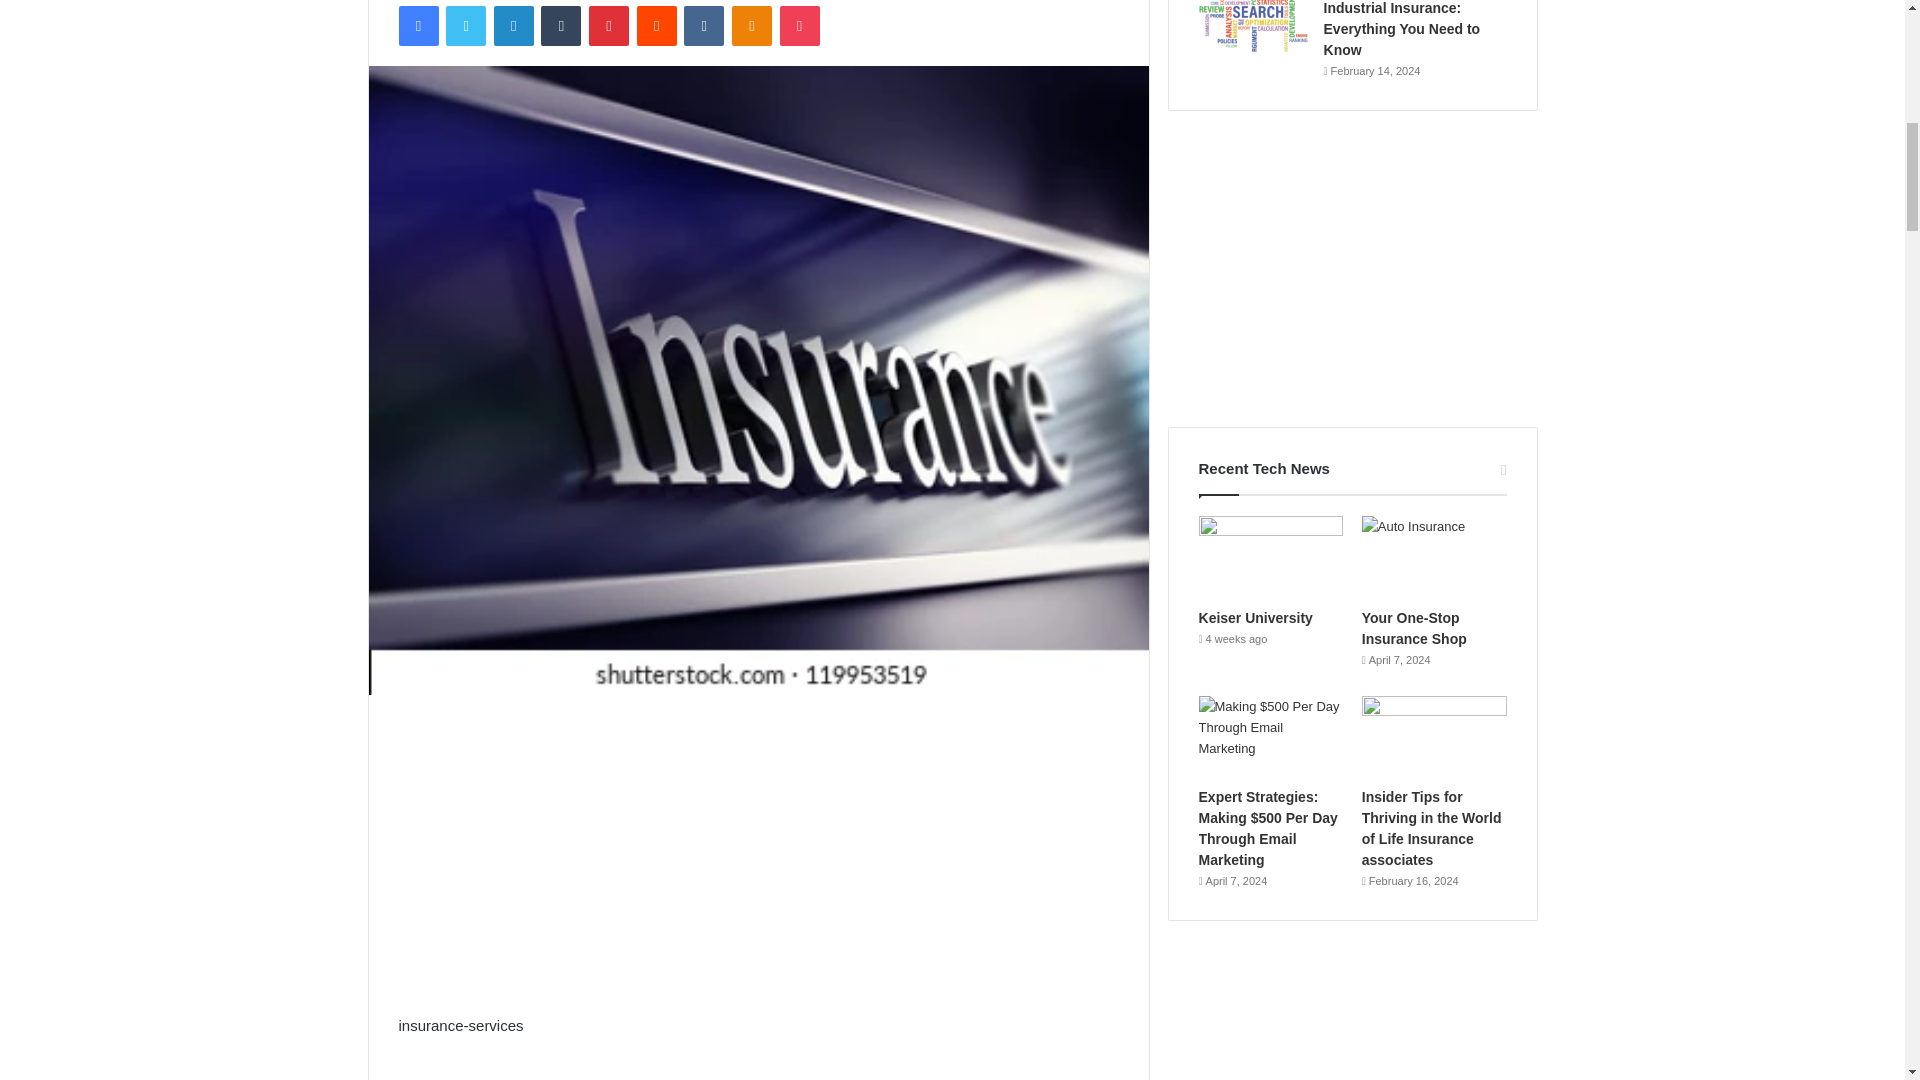 The height and width of the screenshot is (1080, 1920). I want to click on Tumblr, so click(561, 26).